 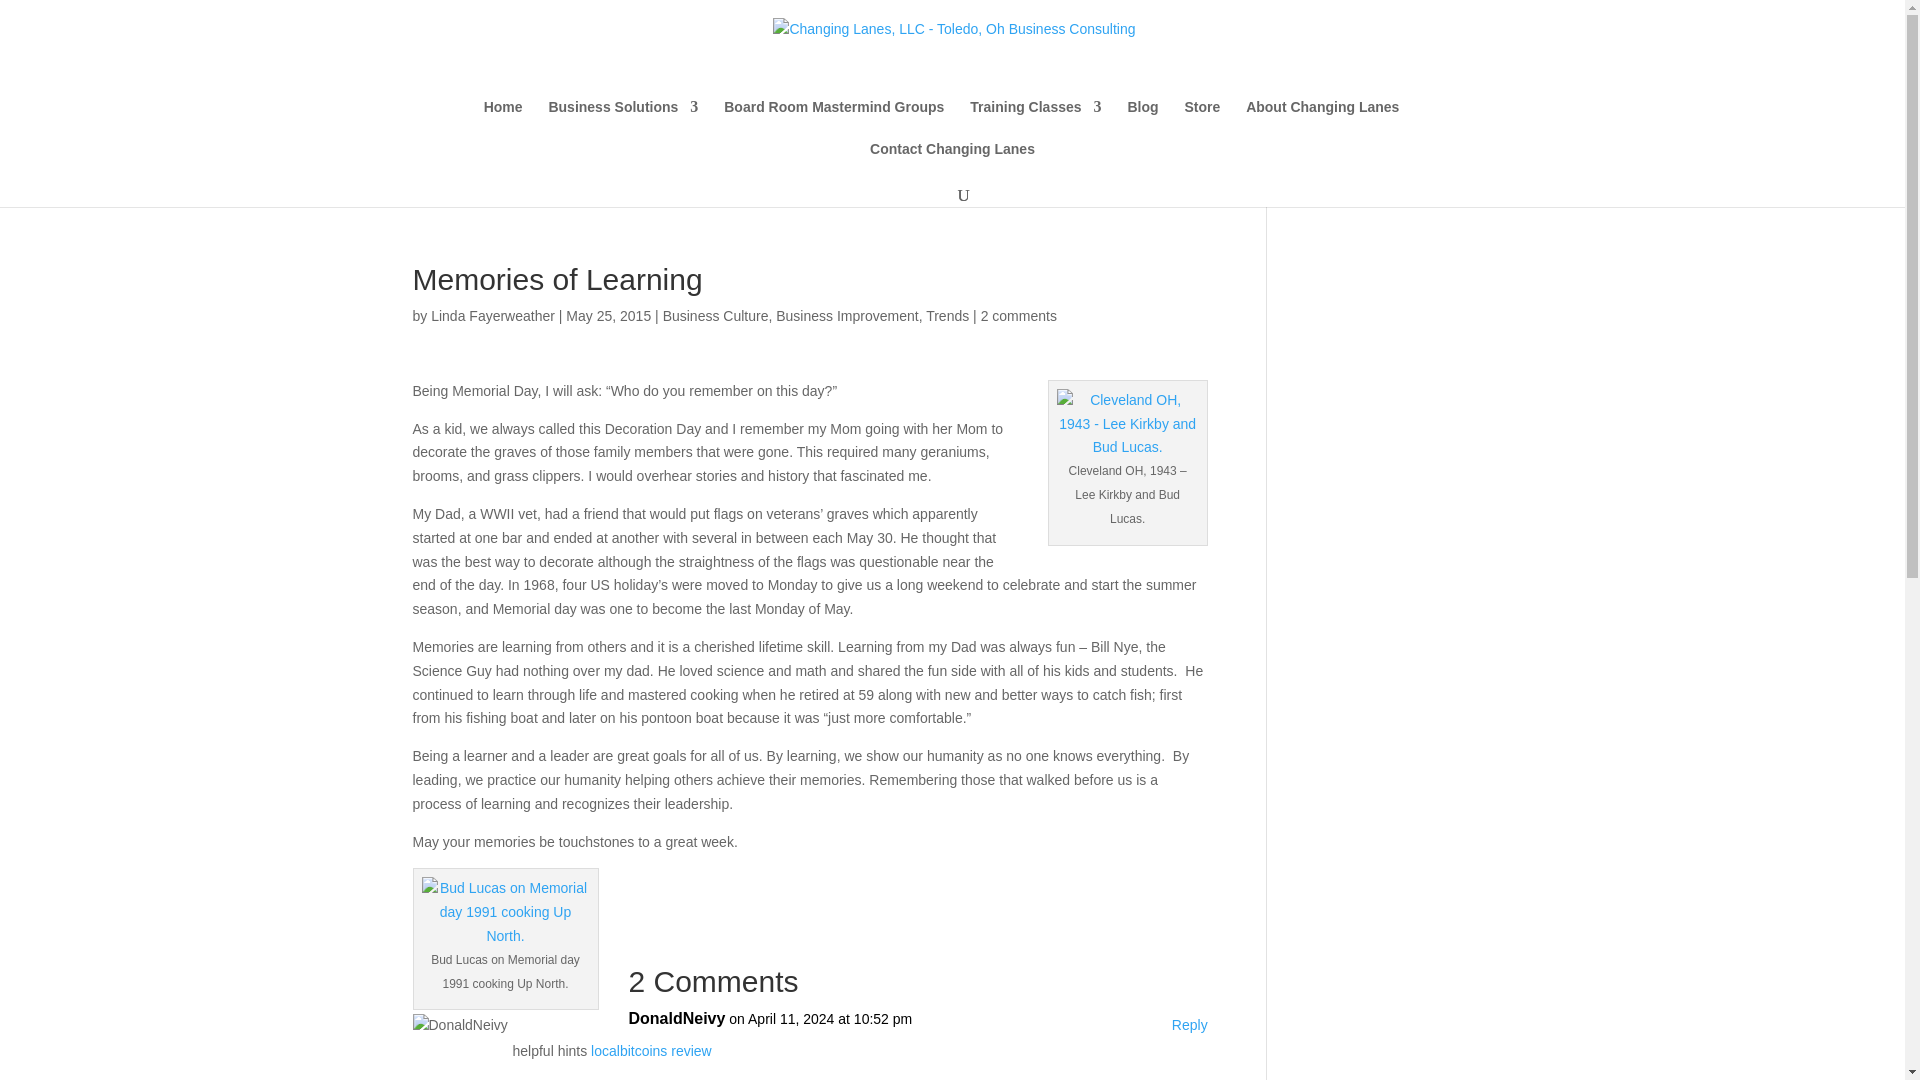 What do you see at coordinates (492, 316) in the screenshot?
I see `Posts by Linda Fayerweather` at bounding box center [492, 316].